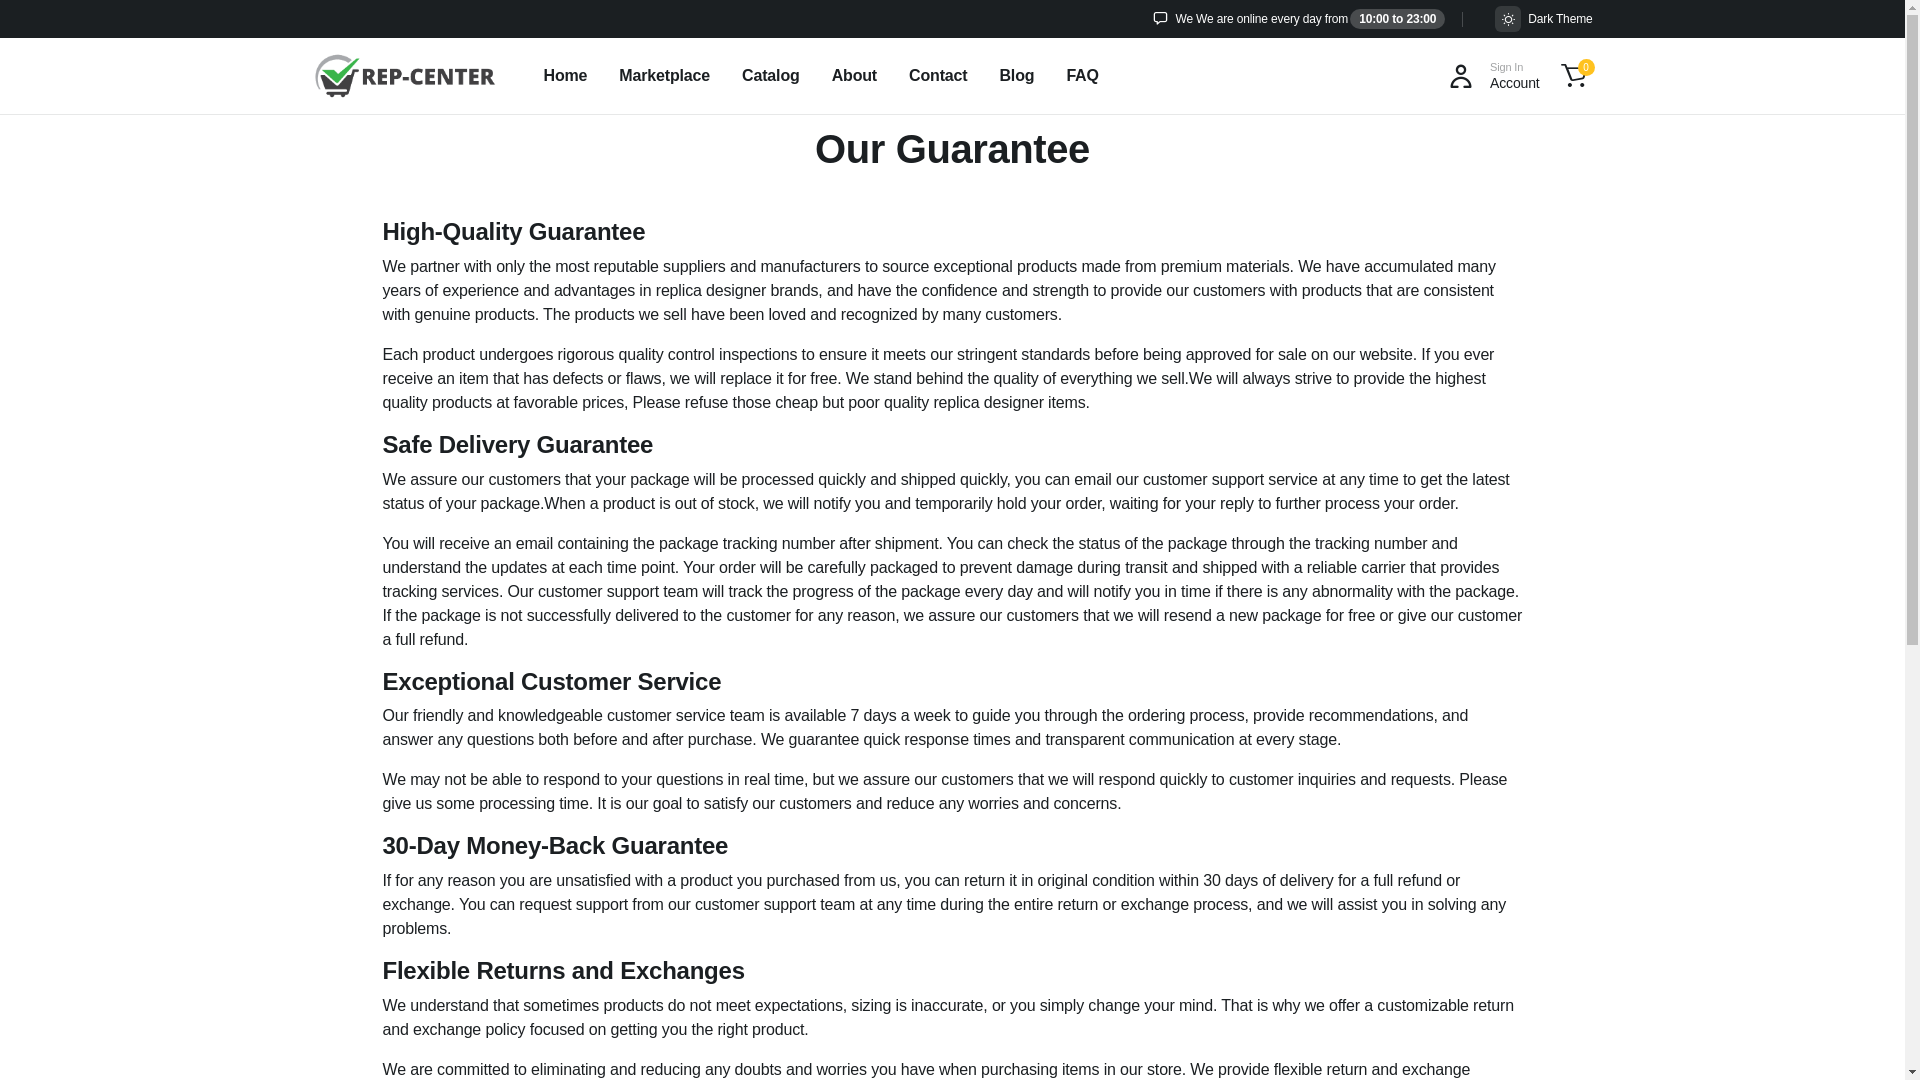 Image resolution: width=1920 pixels, height=1080 pixels. I want to click on Home, so click(938, 76).